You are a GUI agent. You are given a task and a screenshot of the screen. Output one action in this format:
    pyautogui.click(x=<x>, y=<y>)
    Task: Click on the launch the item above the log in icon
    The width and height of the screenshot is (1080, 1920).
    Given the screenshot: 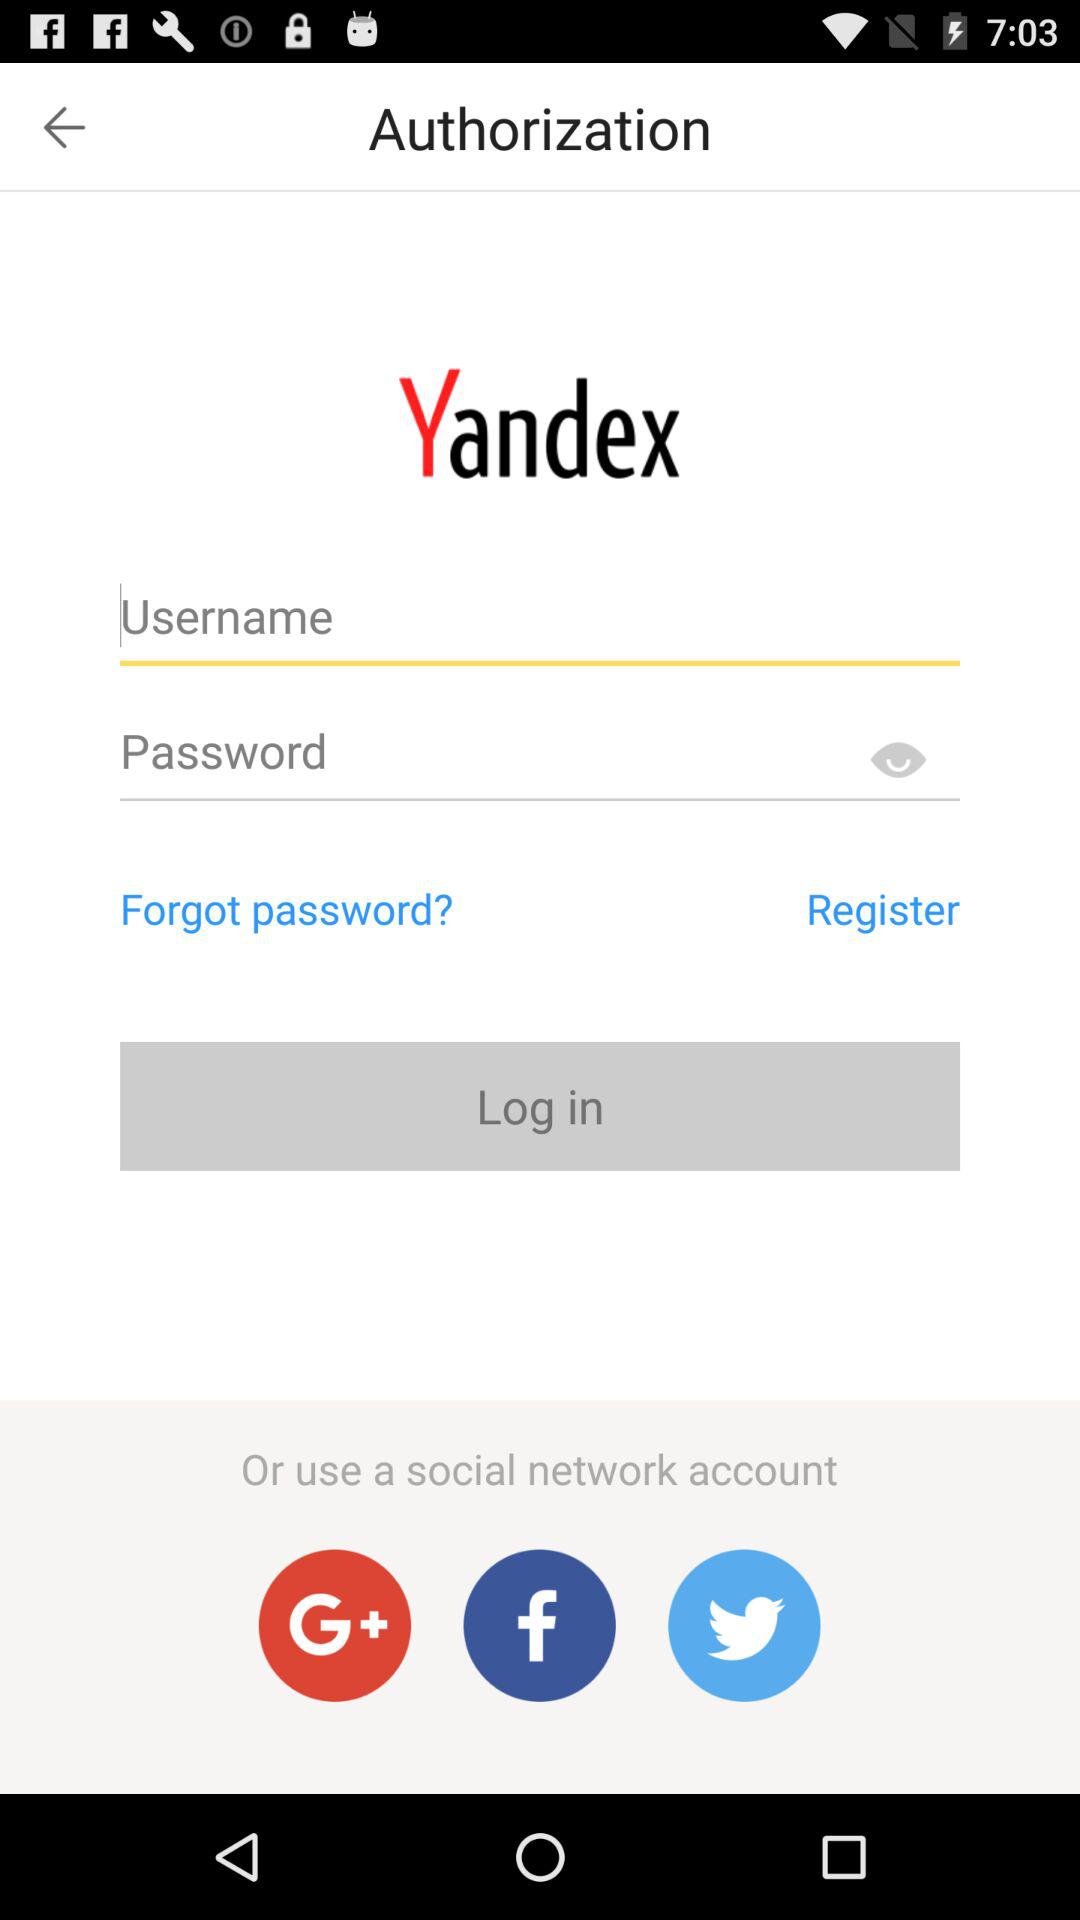 What is the action you would take?
    pyautogui.click(x=372, y=908)
    